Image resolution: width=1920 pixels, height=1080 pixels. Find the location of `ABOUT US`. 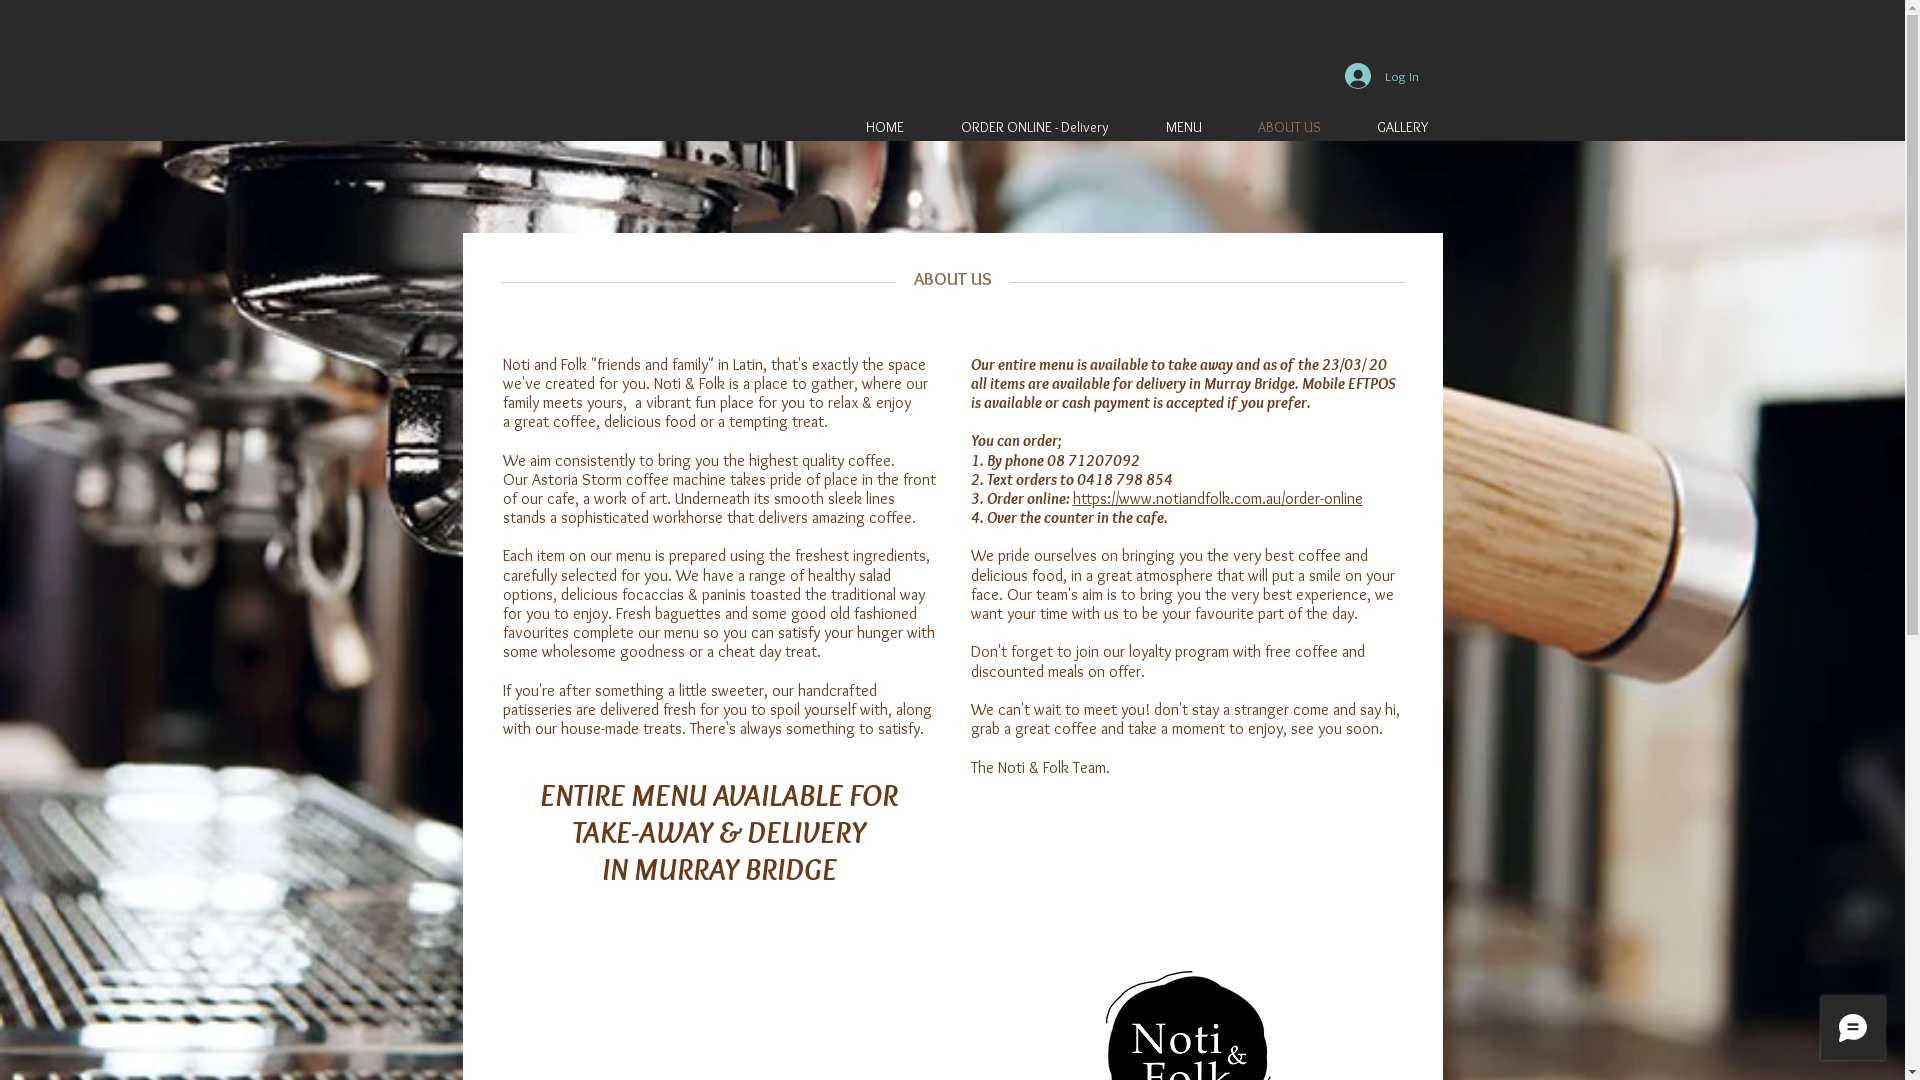

ABOUT US is located at coordinates (1276, 128).